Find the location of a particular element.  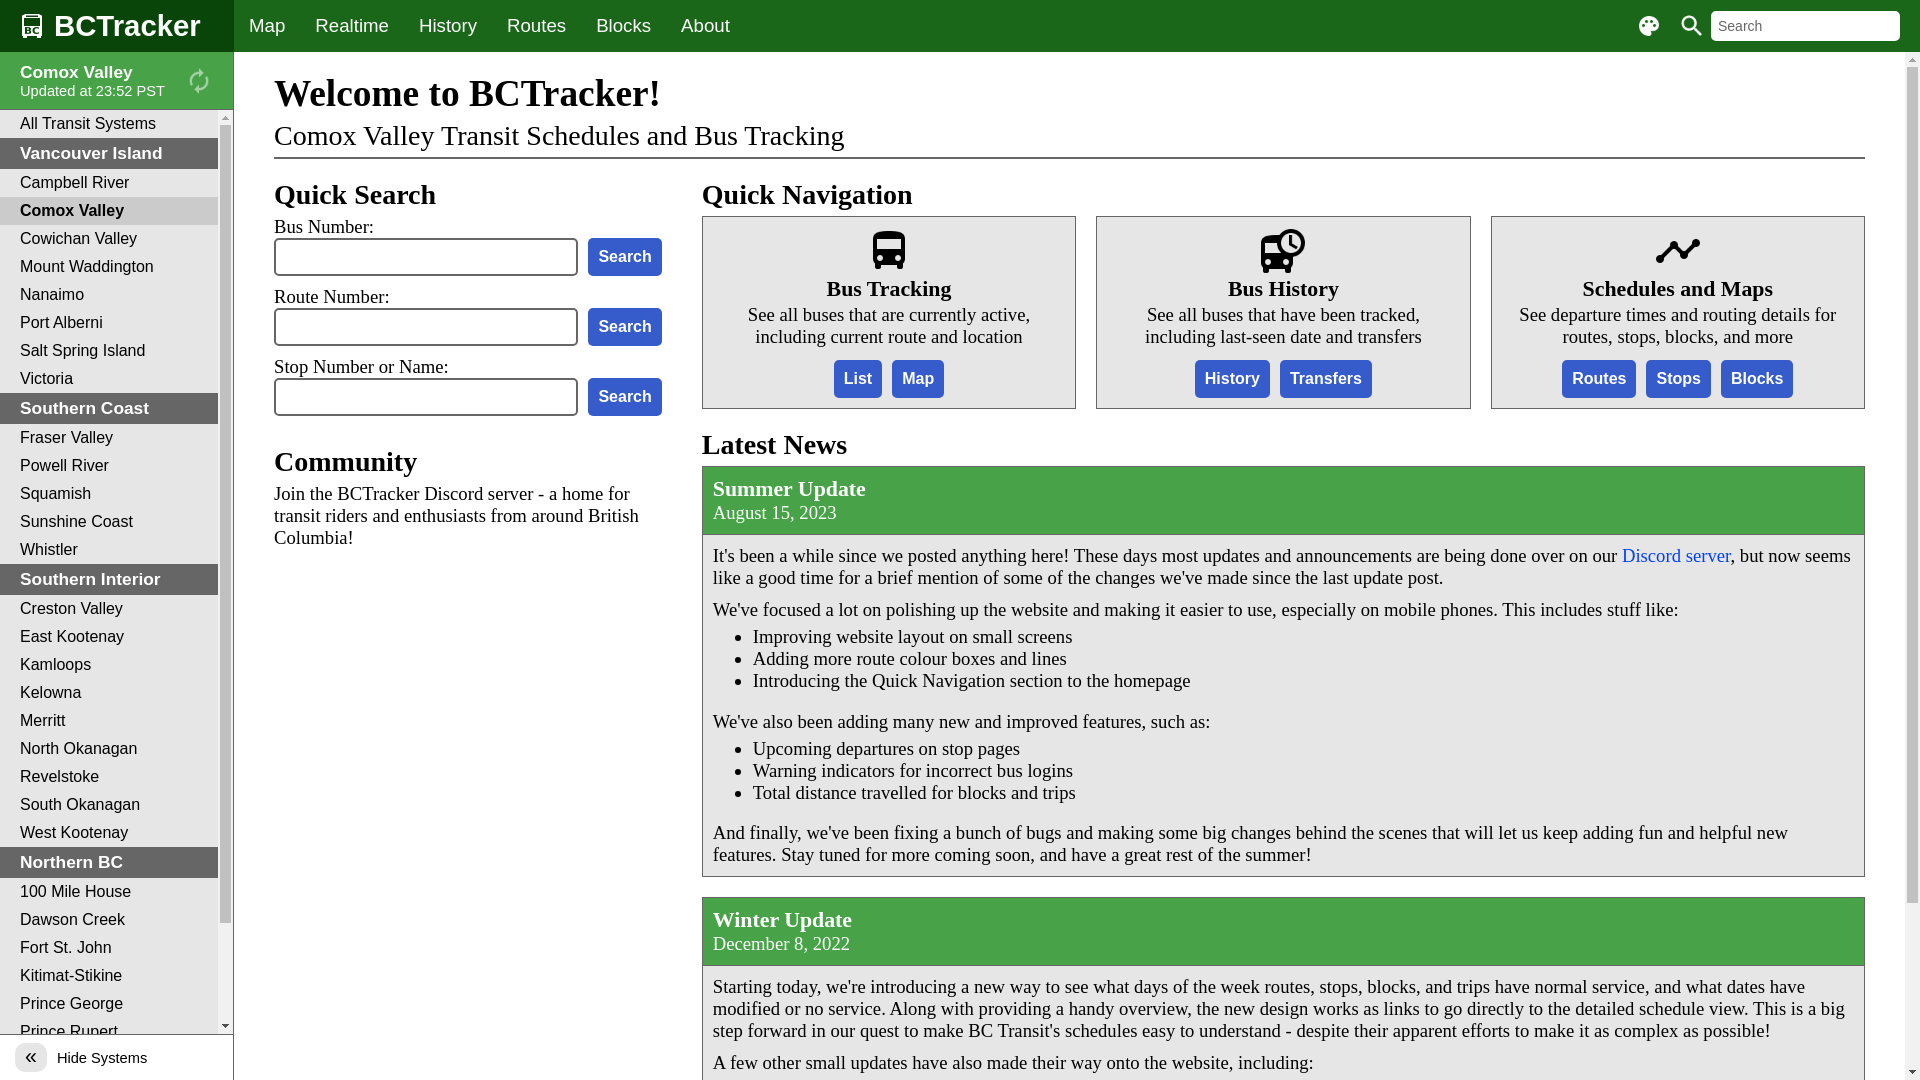

Squamish is located at coordinates (109, 494).